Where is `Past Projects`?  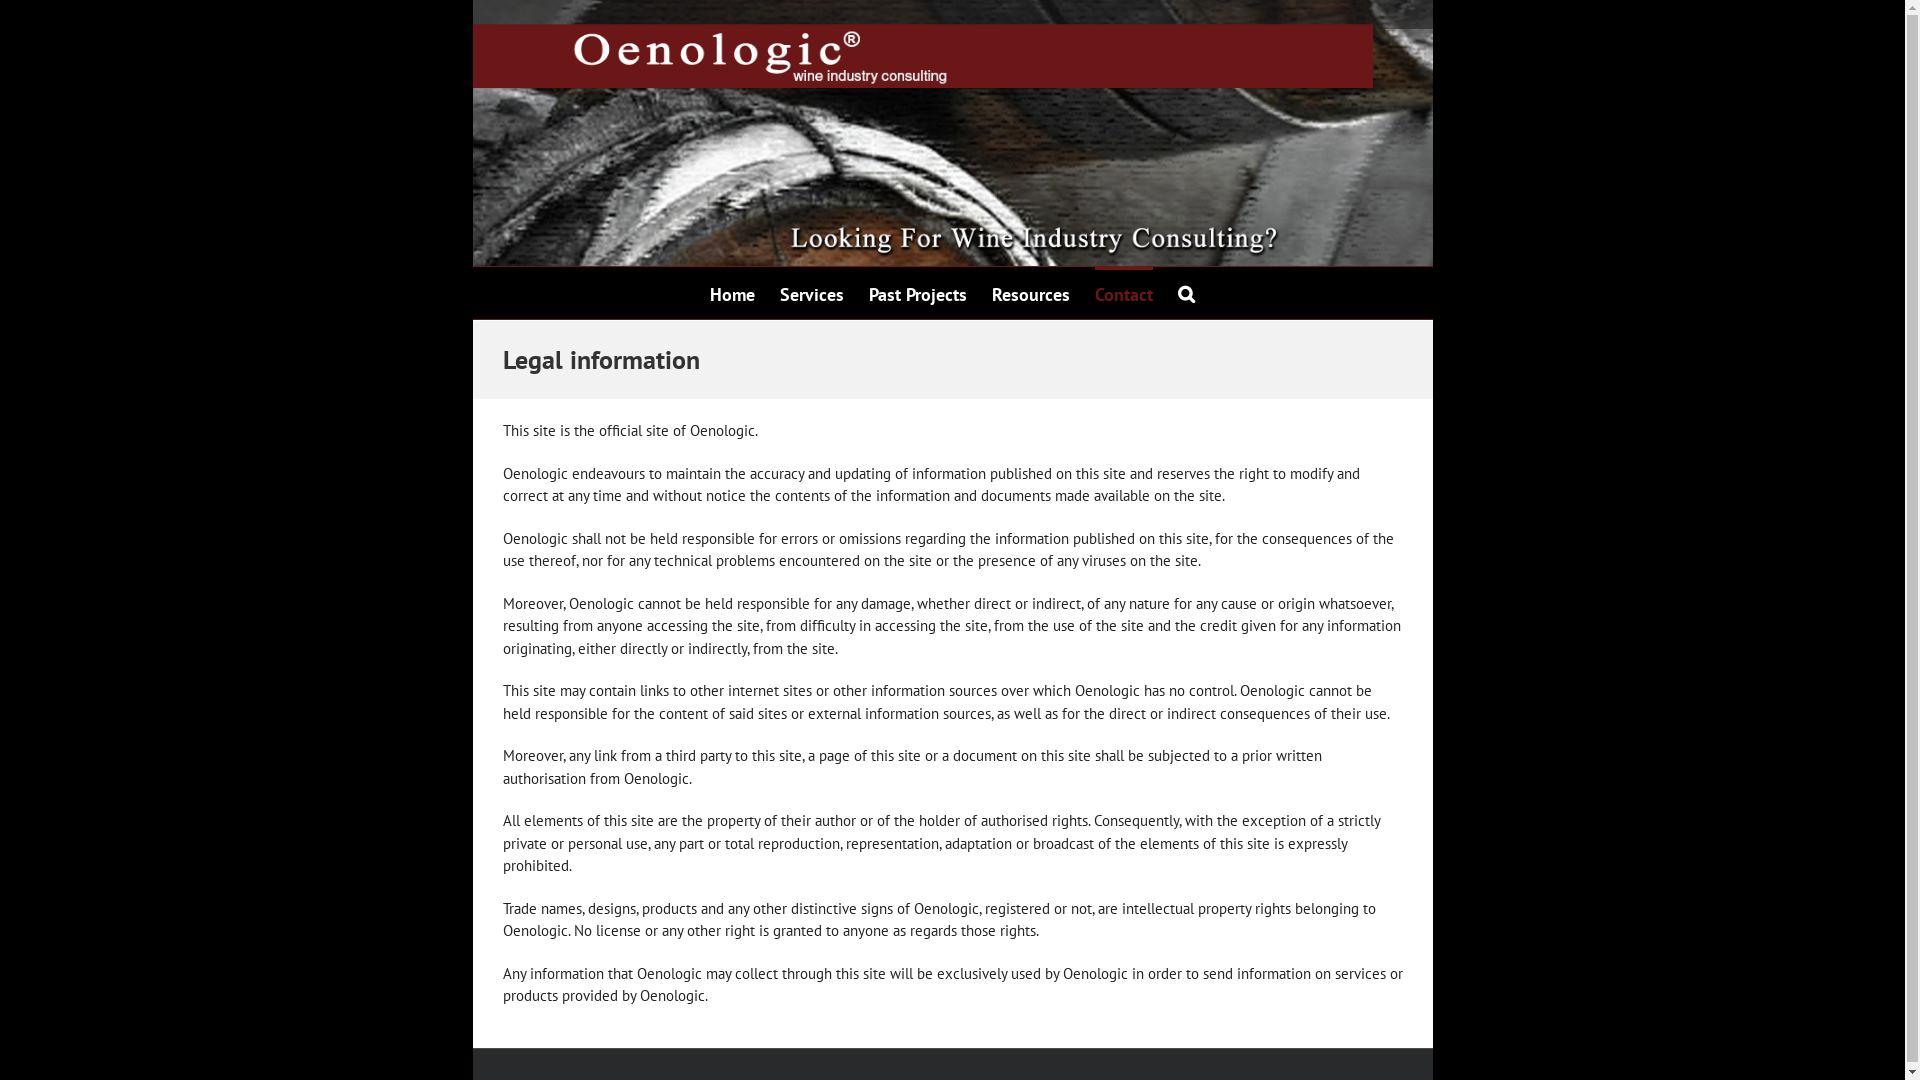
Past Projects is located at coordinates (918, 293).